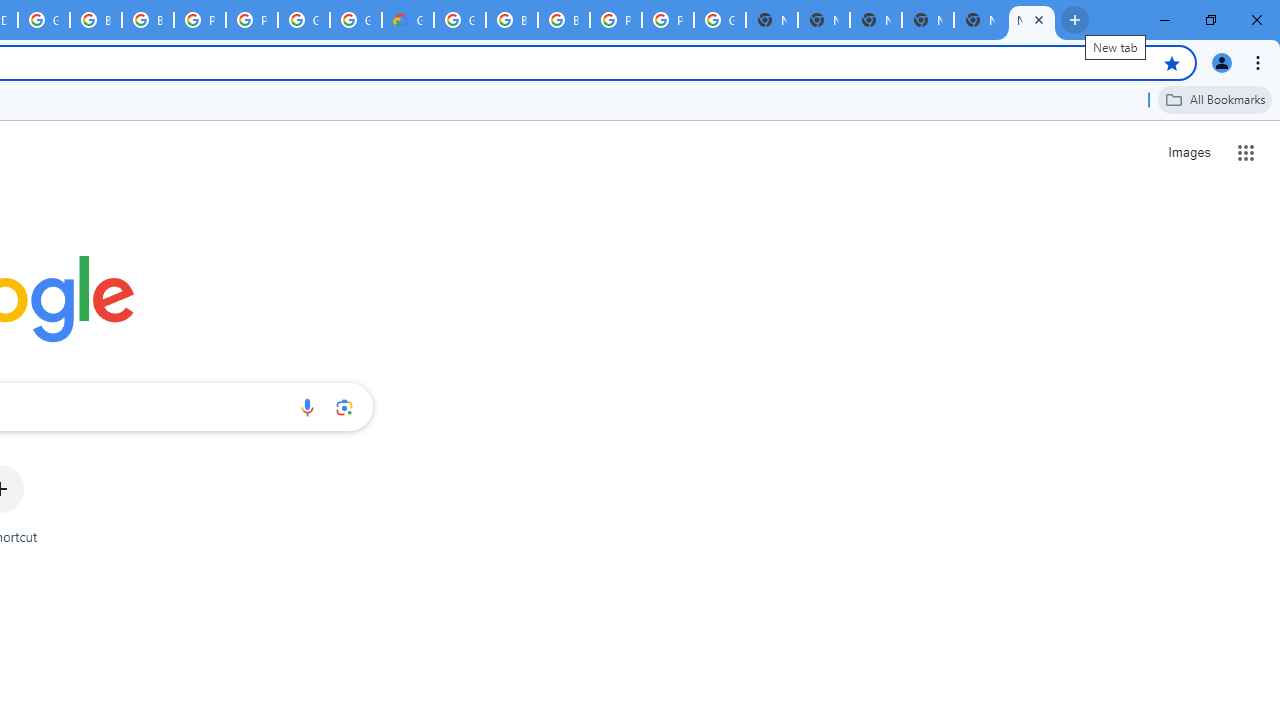 The width and height of the screenshot is (1280, 720). I want to click on Browse Chrome as a guest - Computer - Google Chrome Help, so click(148, 20).